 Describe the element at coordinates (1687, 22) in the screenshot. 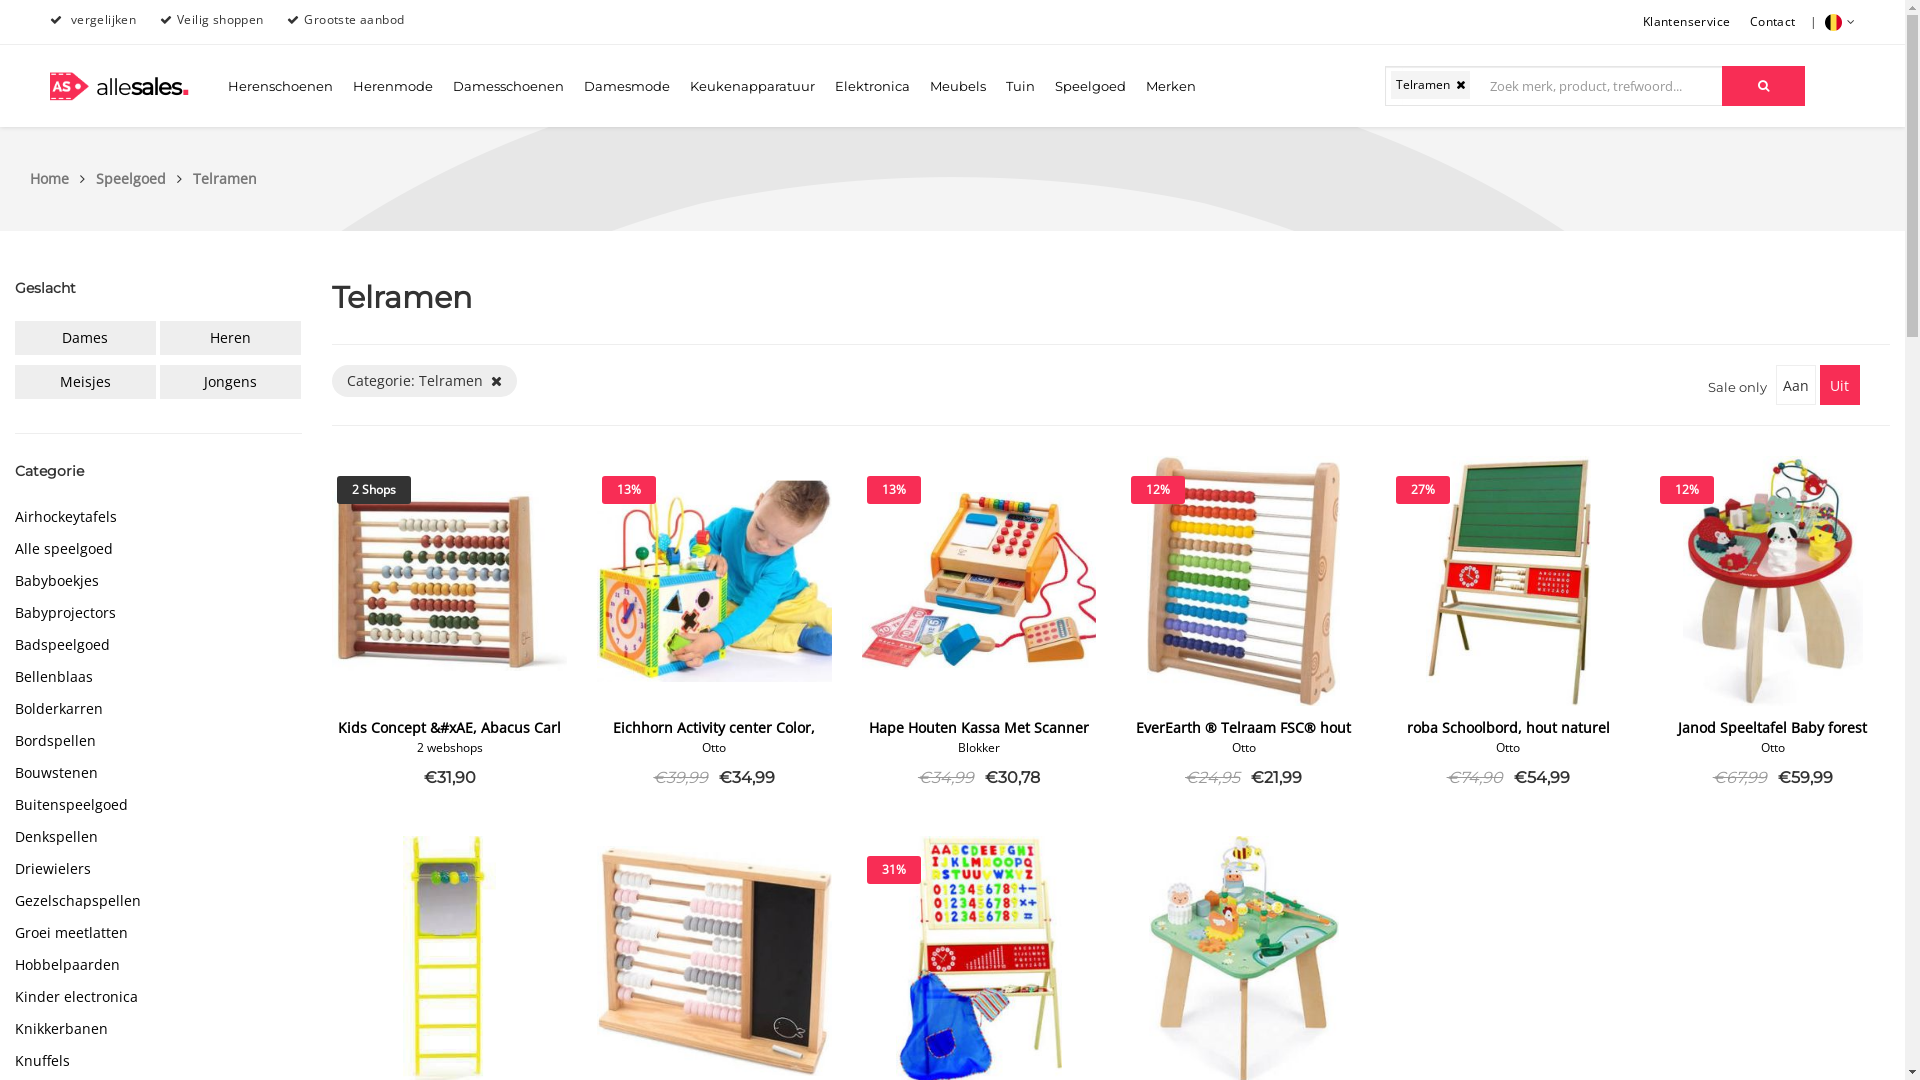

I see `Klantenservice` at that location.